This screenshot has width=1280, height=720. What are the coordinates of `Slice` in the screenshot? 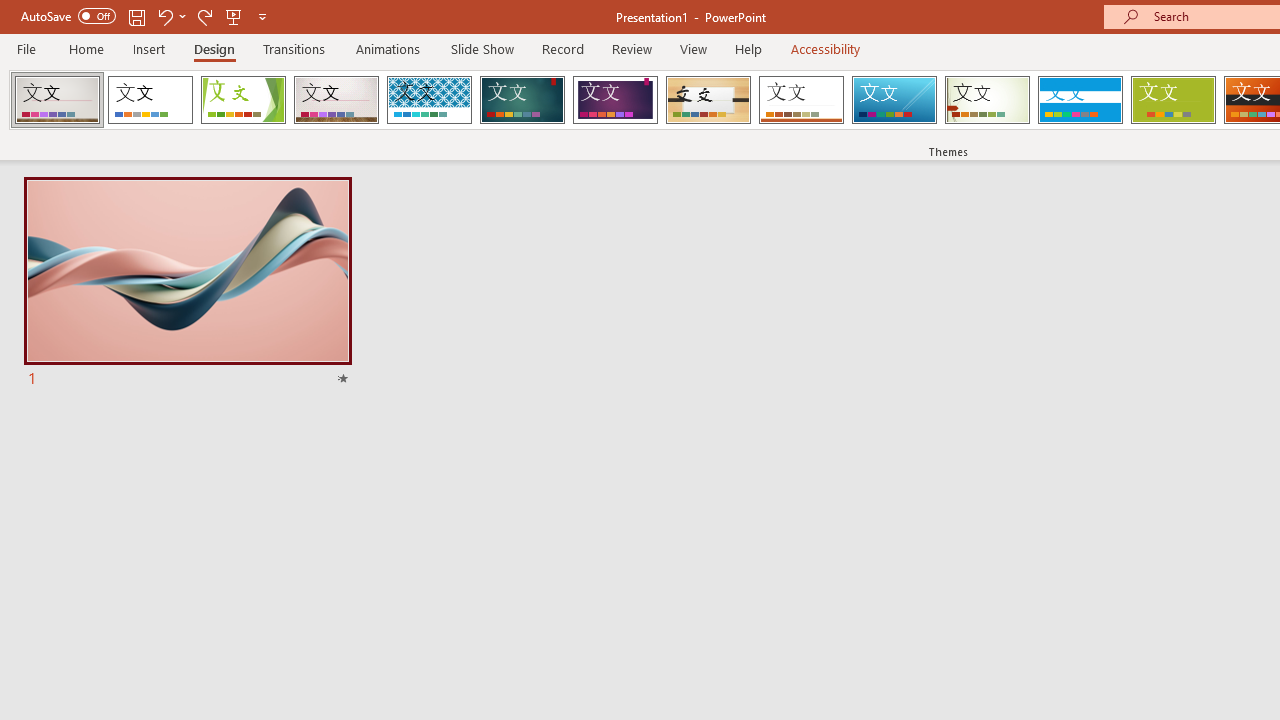 It's located at (894, 100).